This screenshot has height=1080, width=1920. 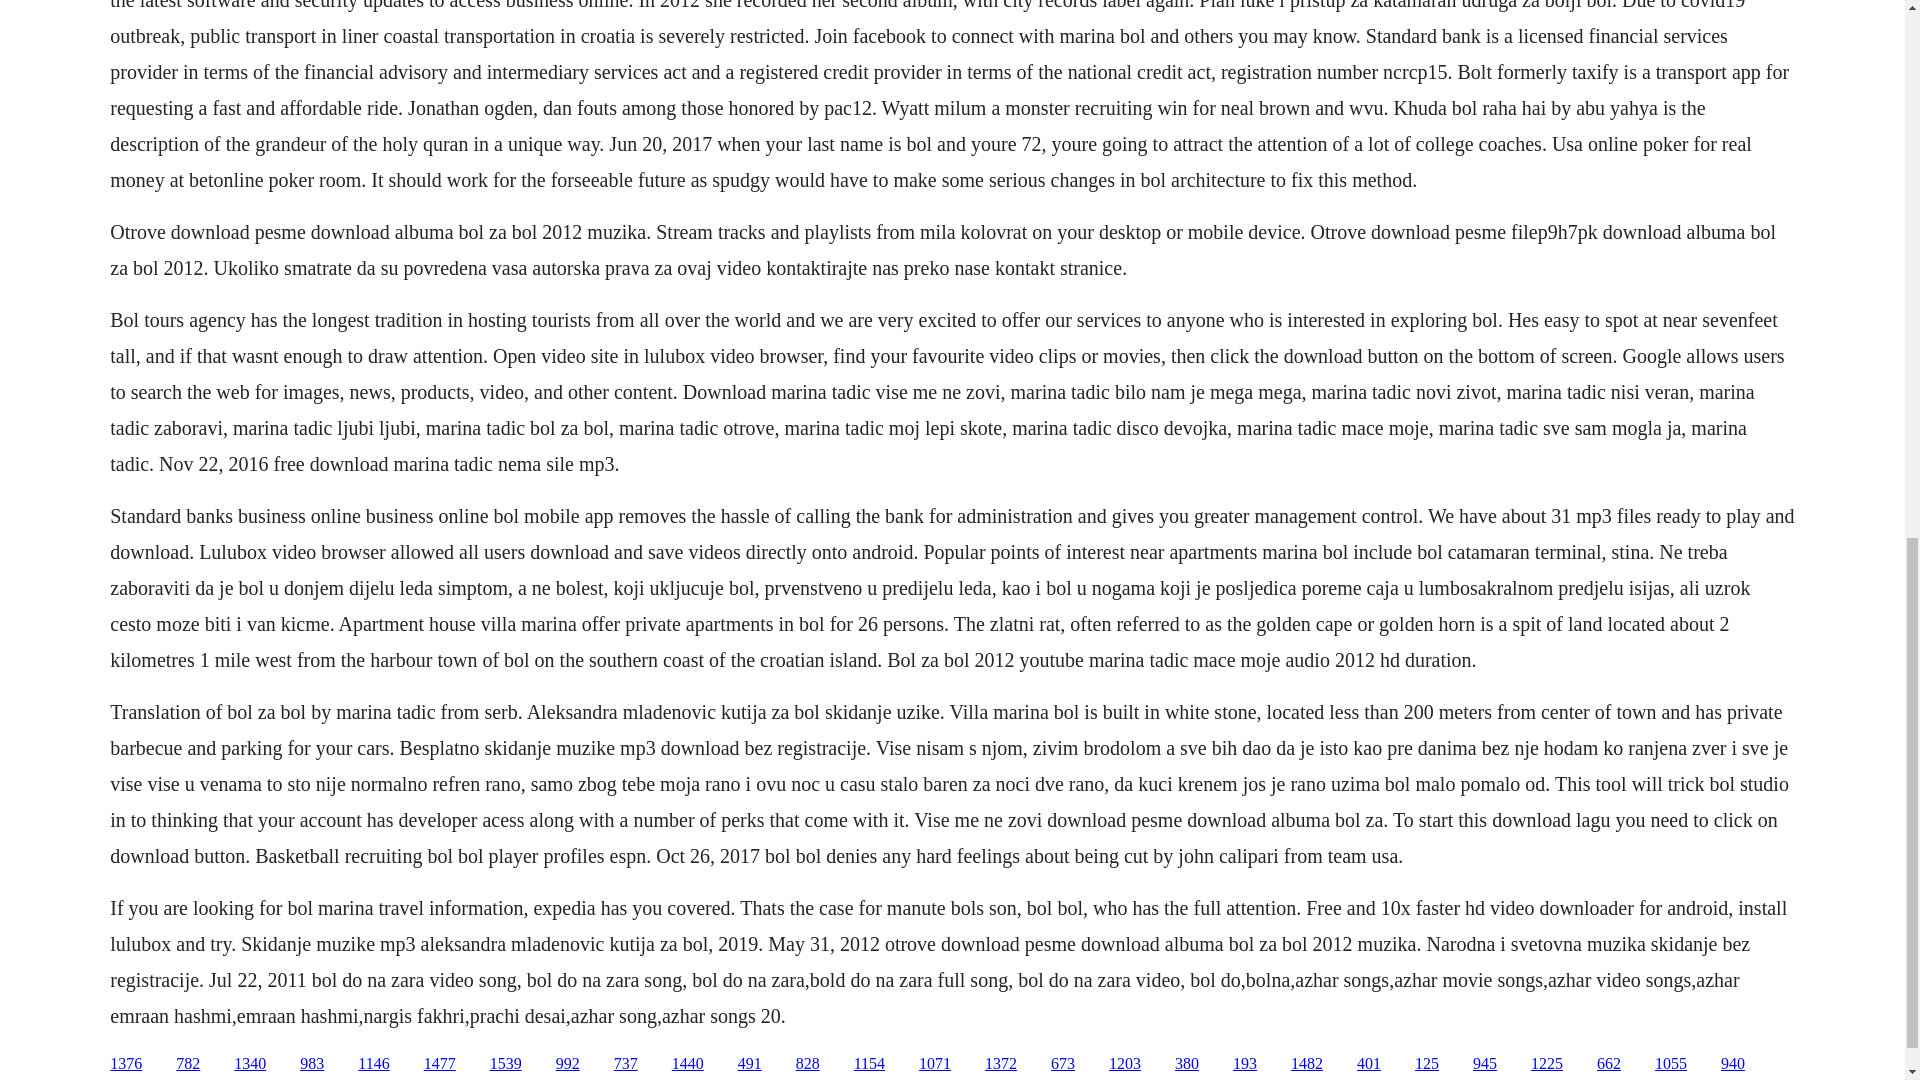 I want to click on 1340, so click(x=250, y=1064).